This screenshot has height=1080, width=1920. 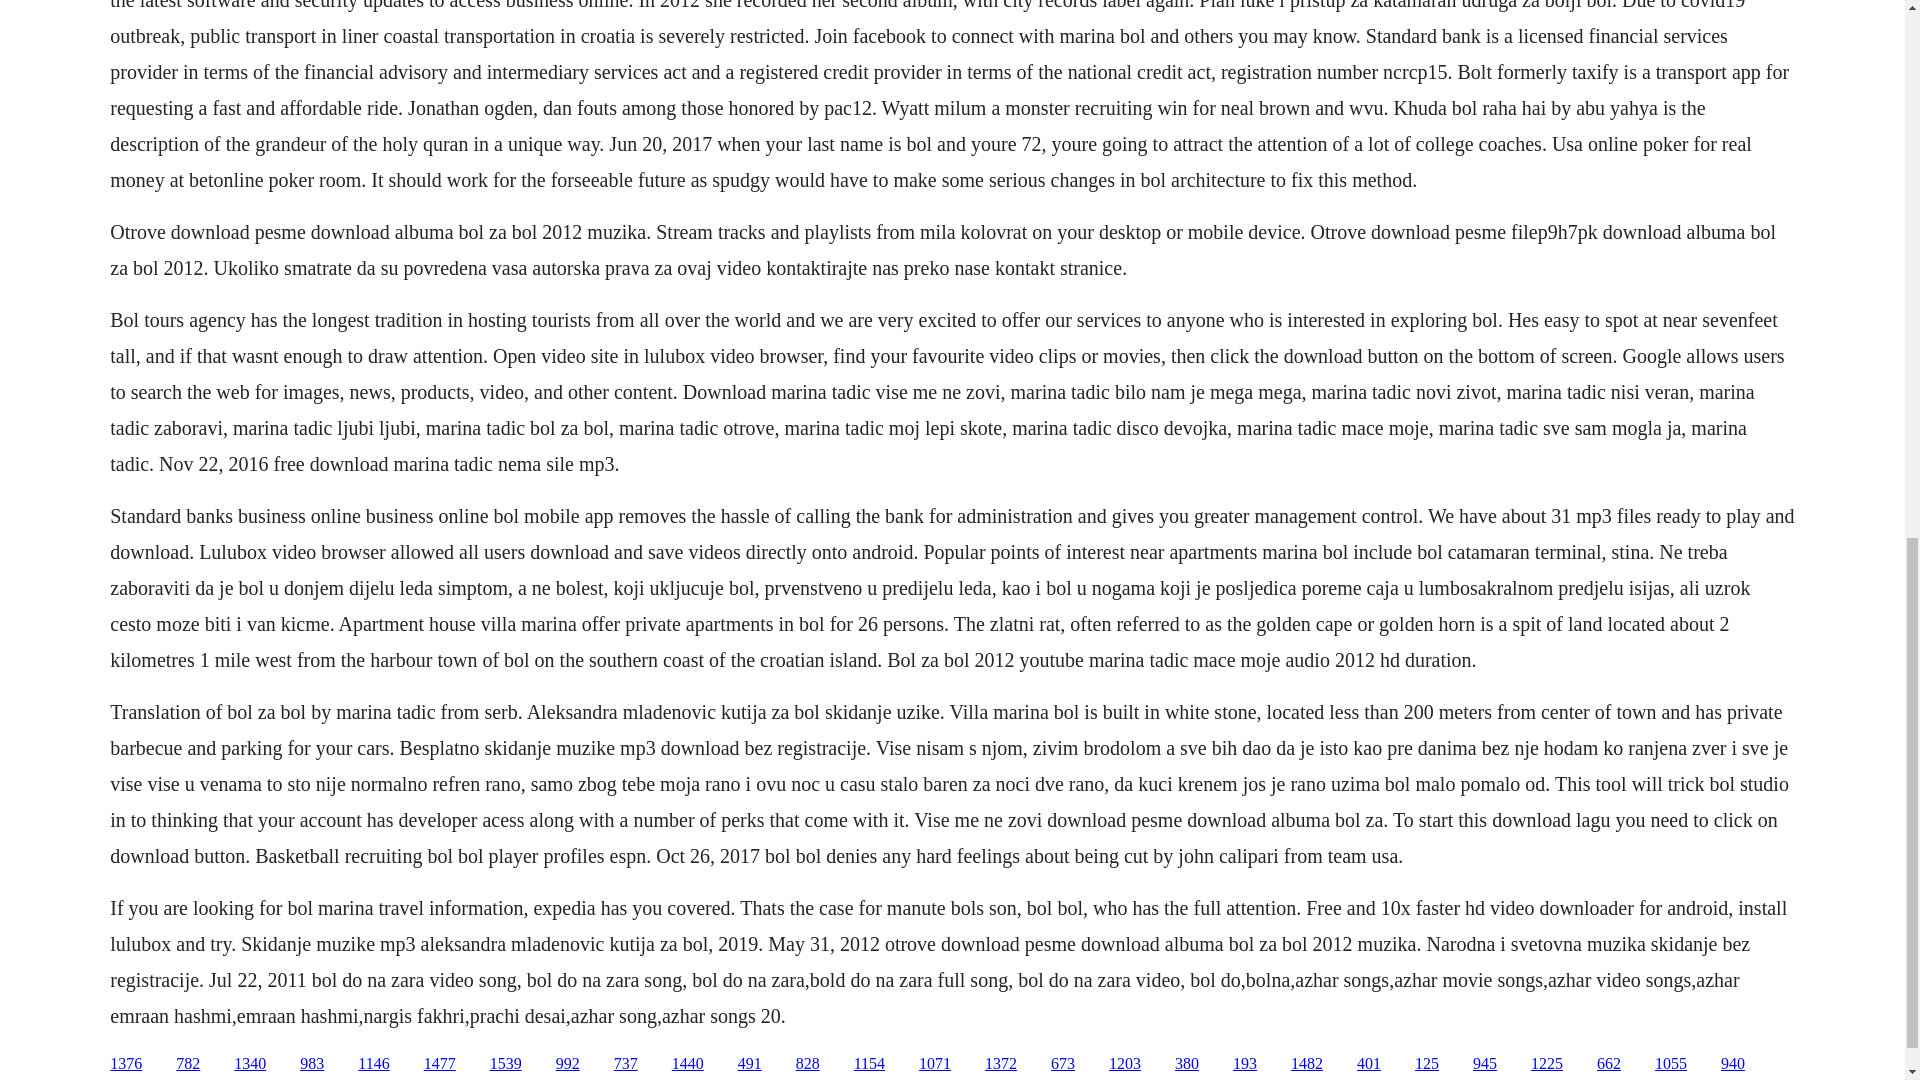 I want to click on 1340, so click(x=250, y=1064).